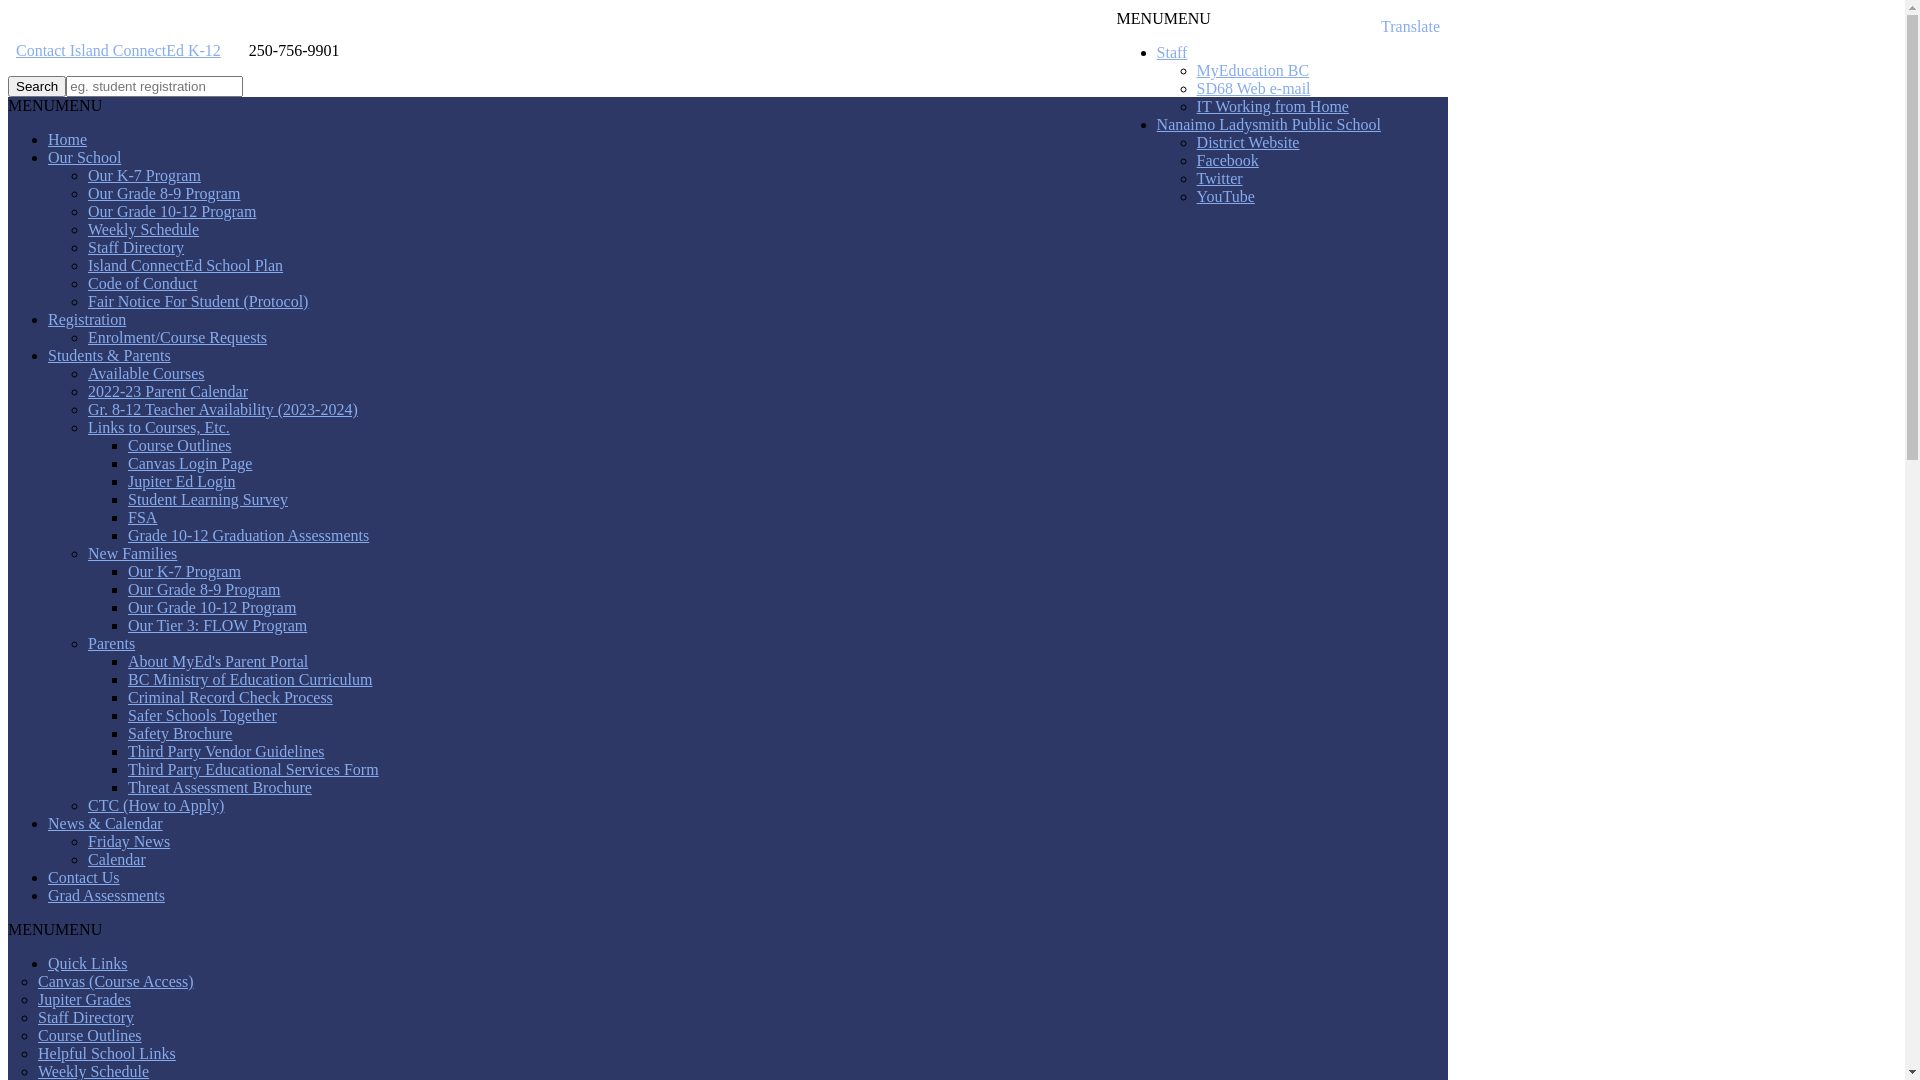 This screenshot has height=1080, width=1920. I want to click on Quick Links, so click(88, 964).